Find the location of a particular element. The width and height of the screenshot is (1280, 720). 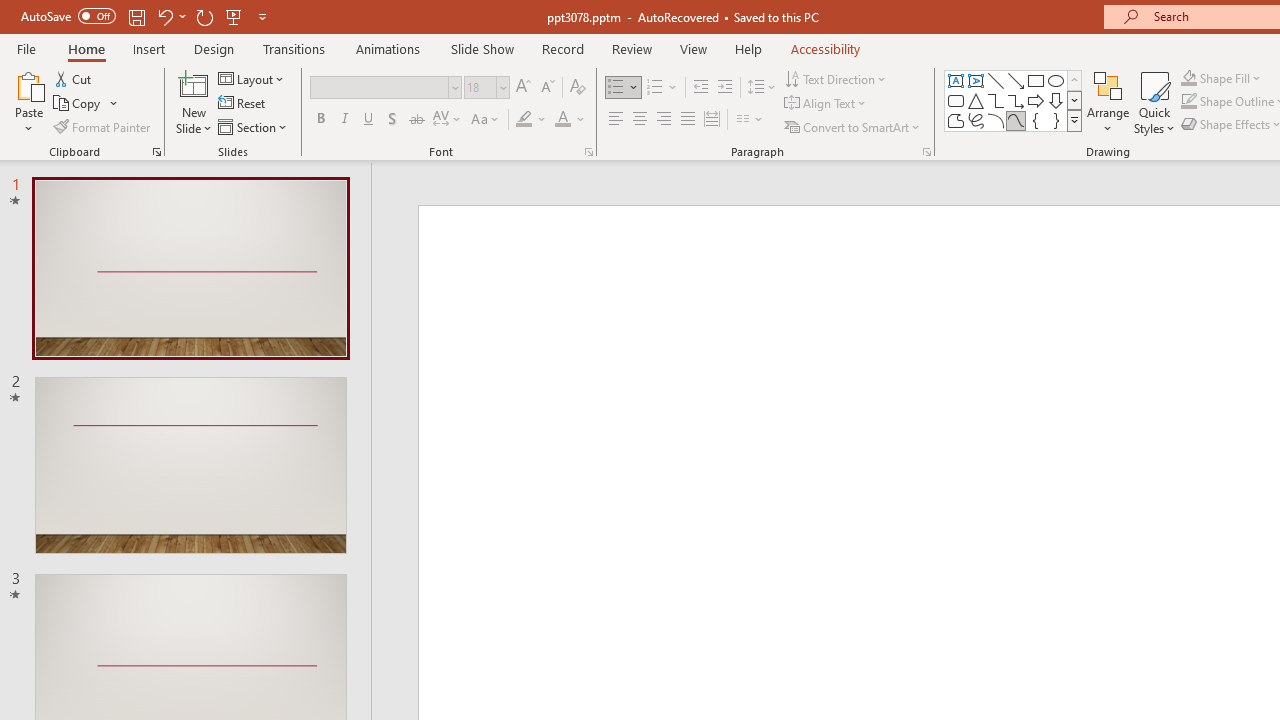

Align Right is located at coordinates (663, 120).